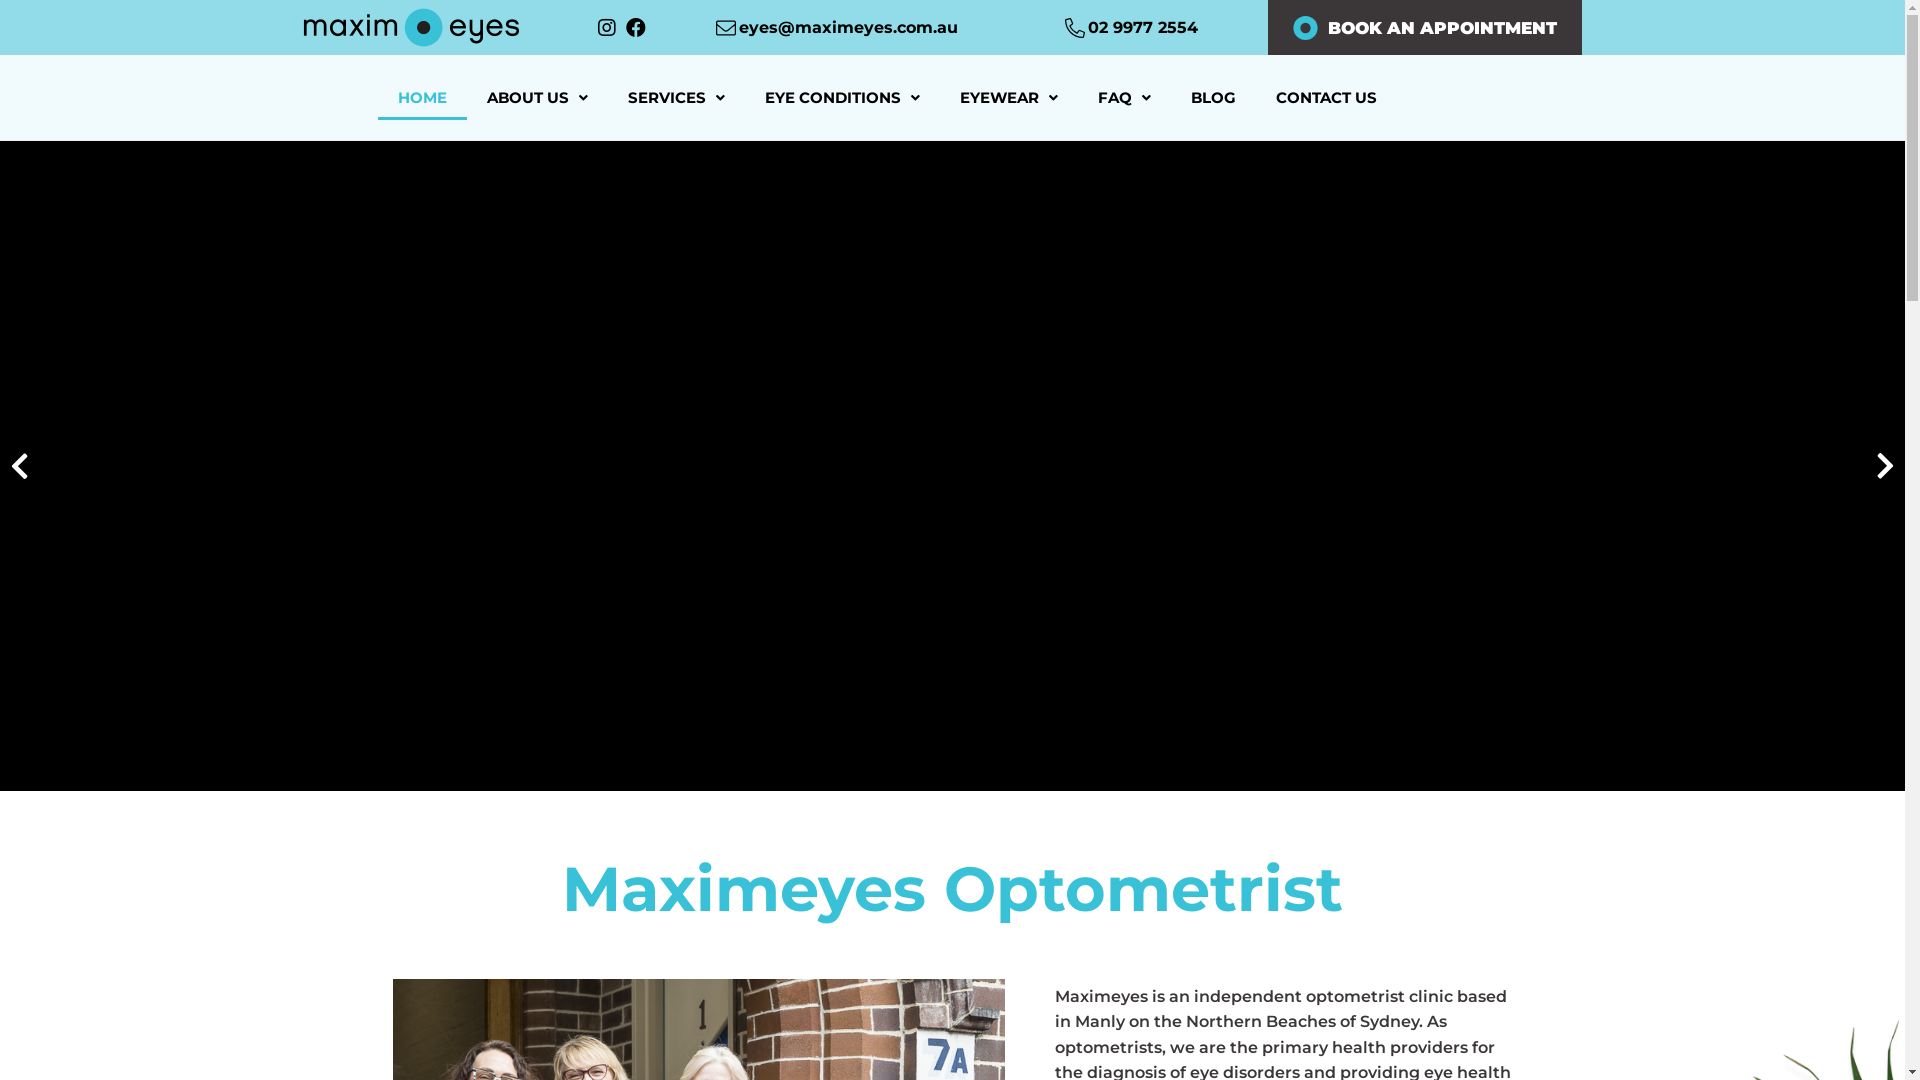 The width and height of the screenshot is (1920, 1080). I want to click on Facebook, so click(636, 28).